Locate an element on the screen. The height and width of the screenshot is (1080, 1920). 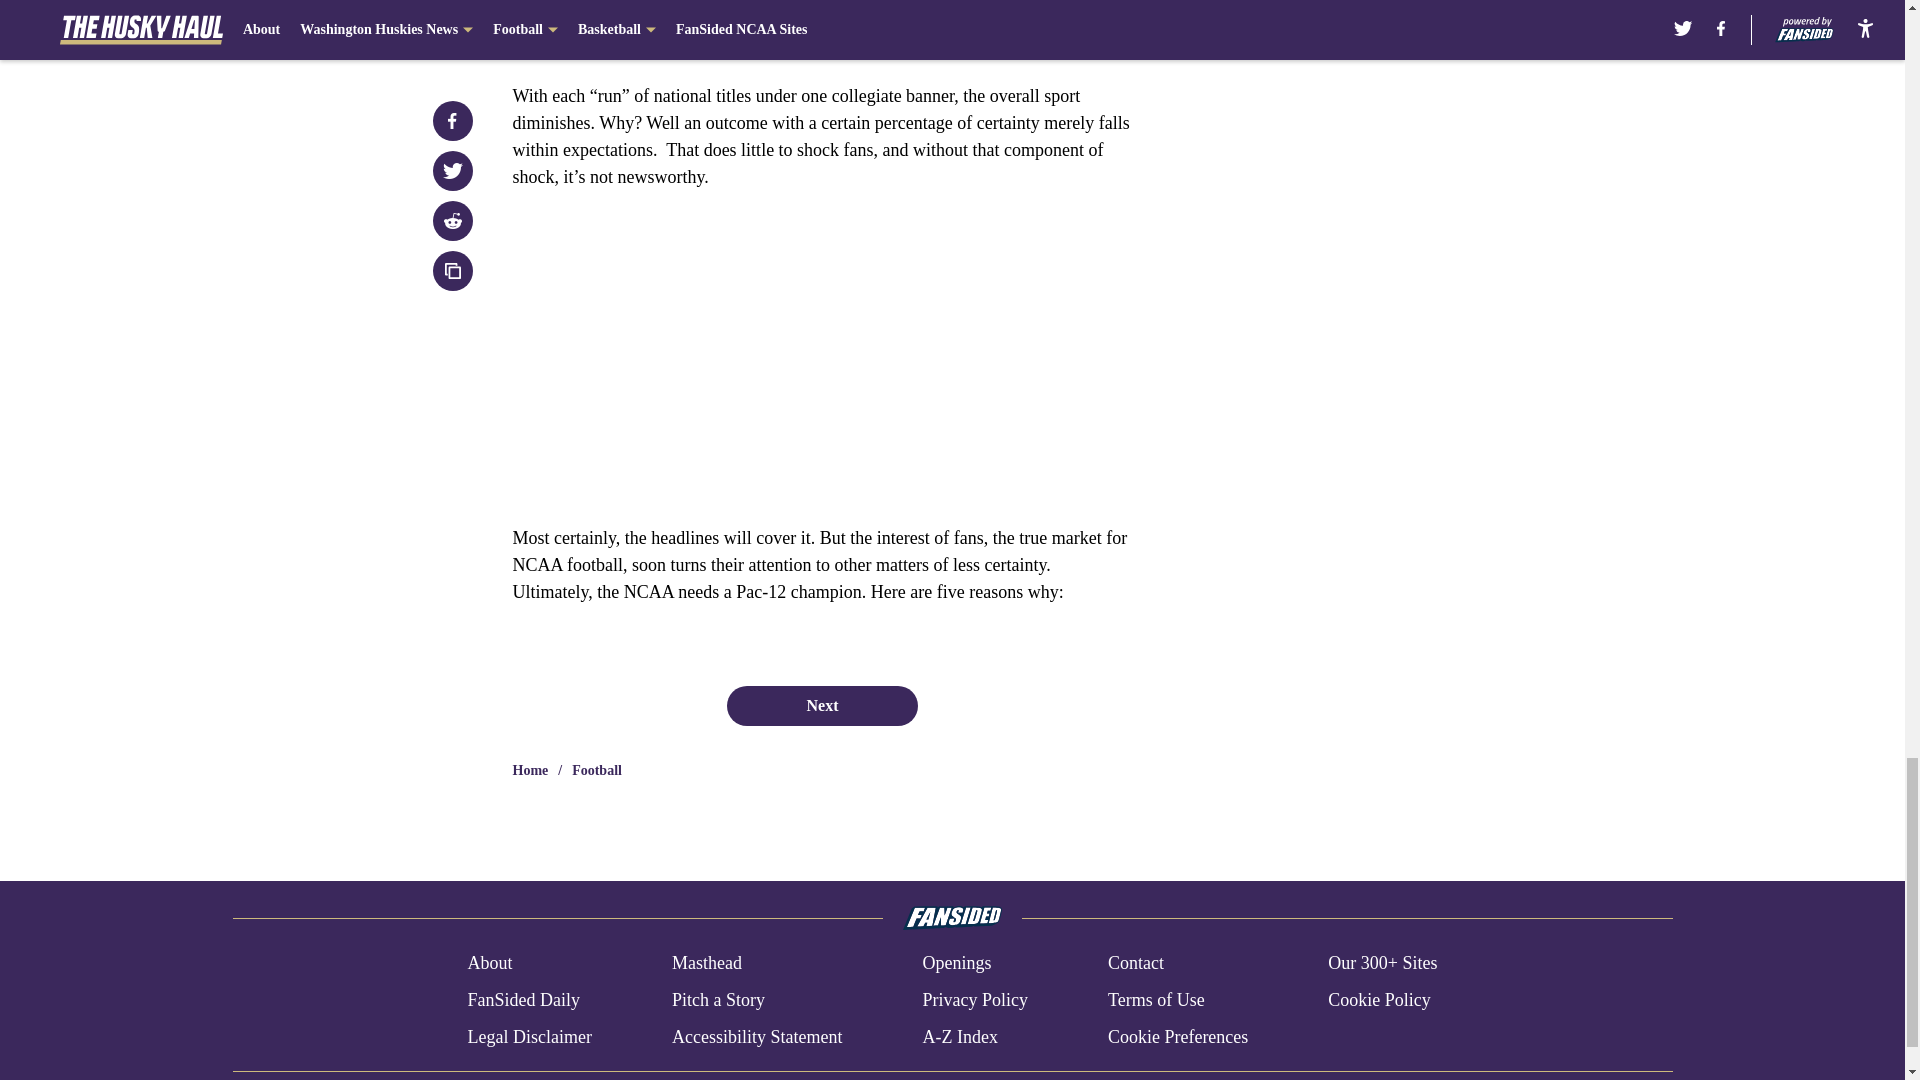
Football is located at coordinates (597, 770).